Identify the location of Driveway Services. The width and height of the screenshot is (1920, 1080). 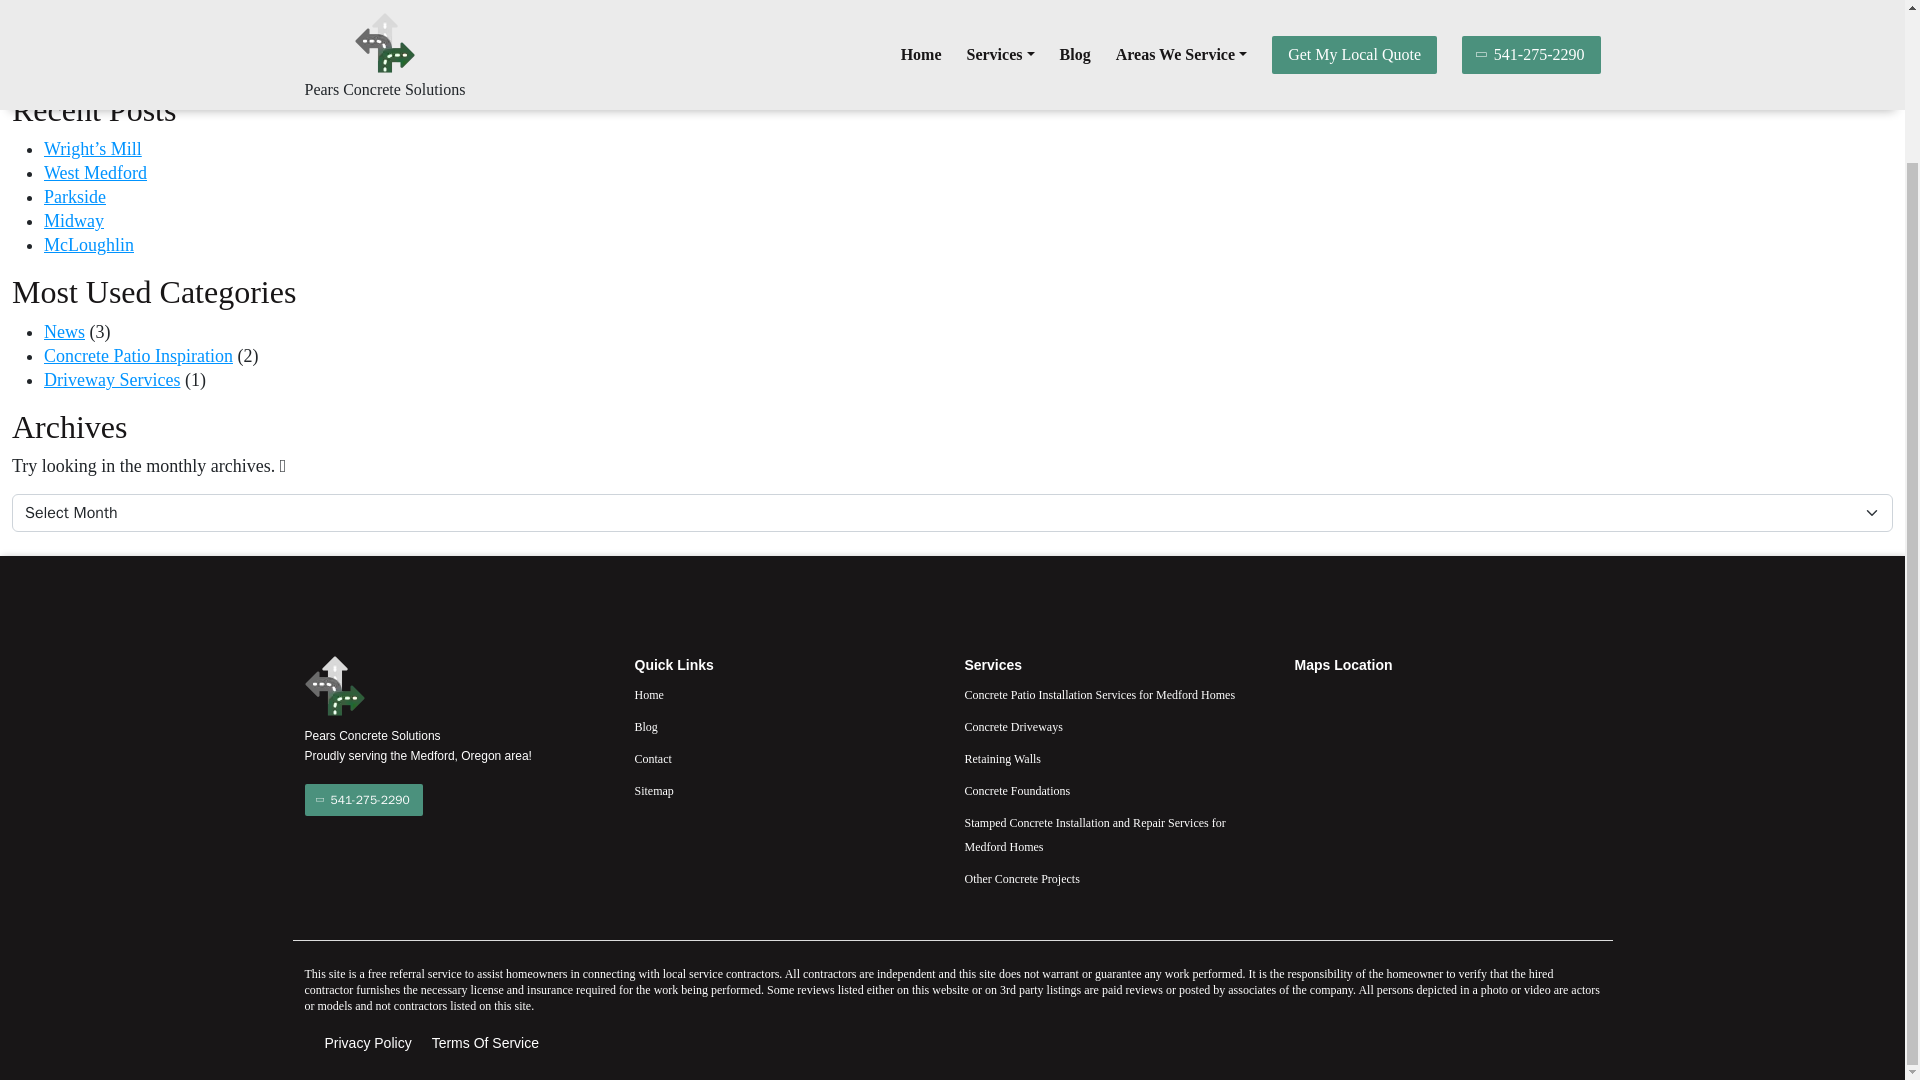
(112, 380).